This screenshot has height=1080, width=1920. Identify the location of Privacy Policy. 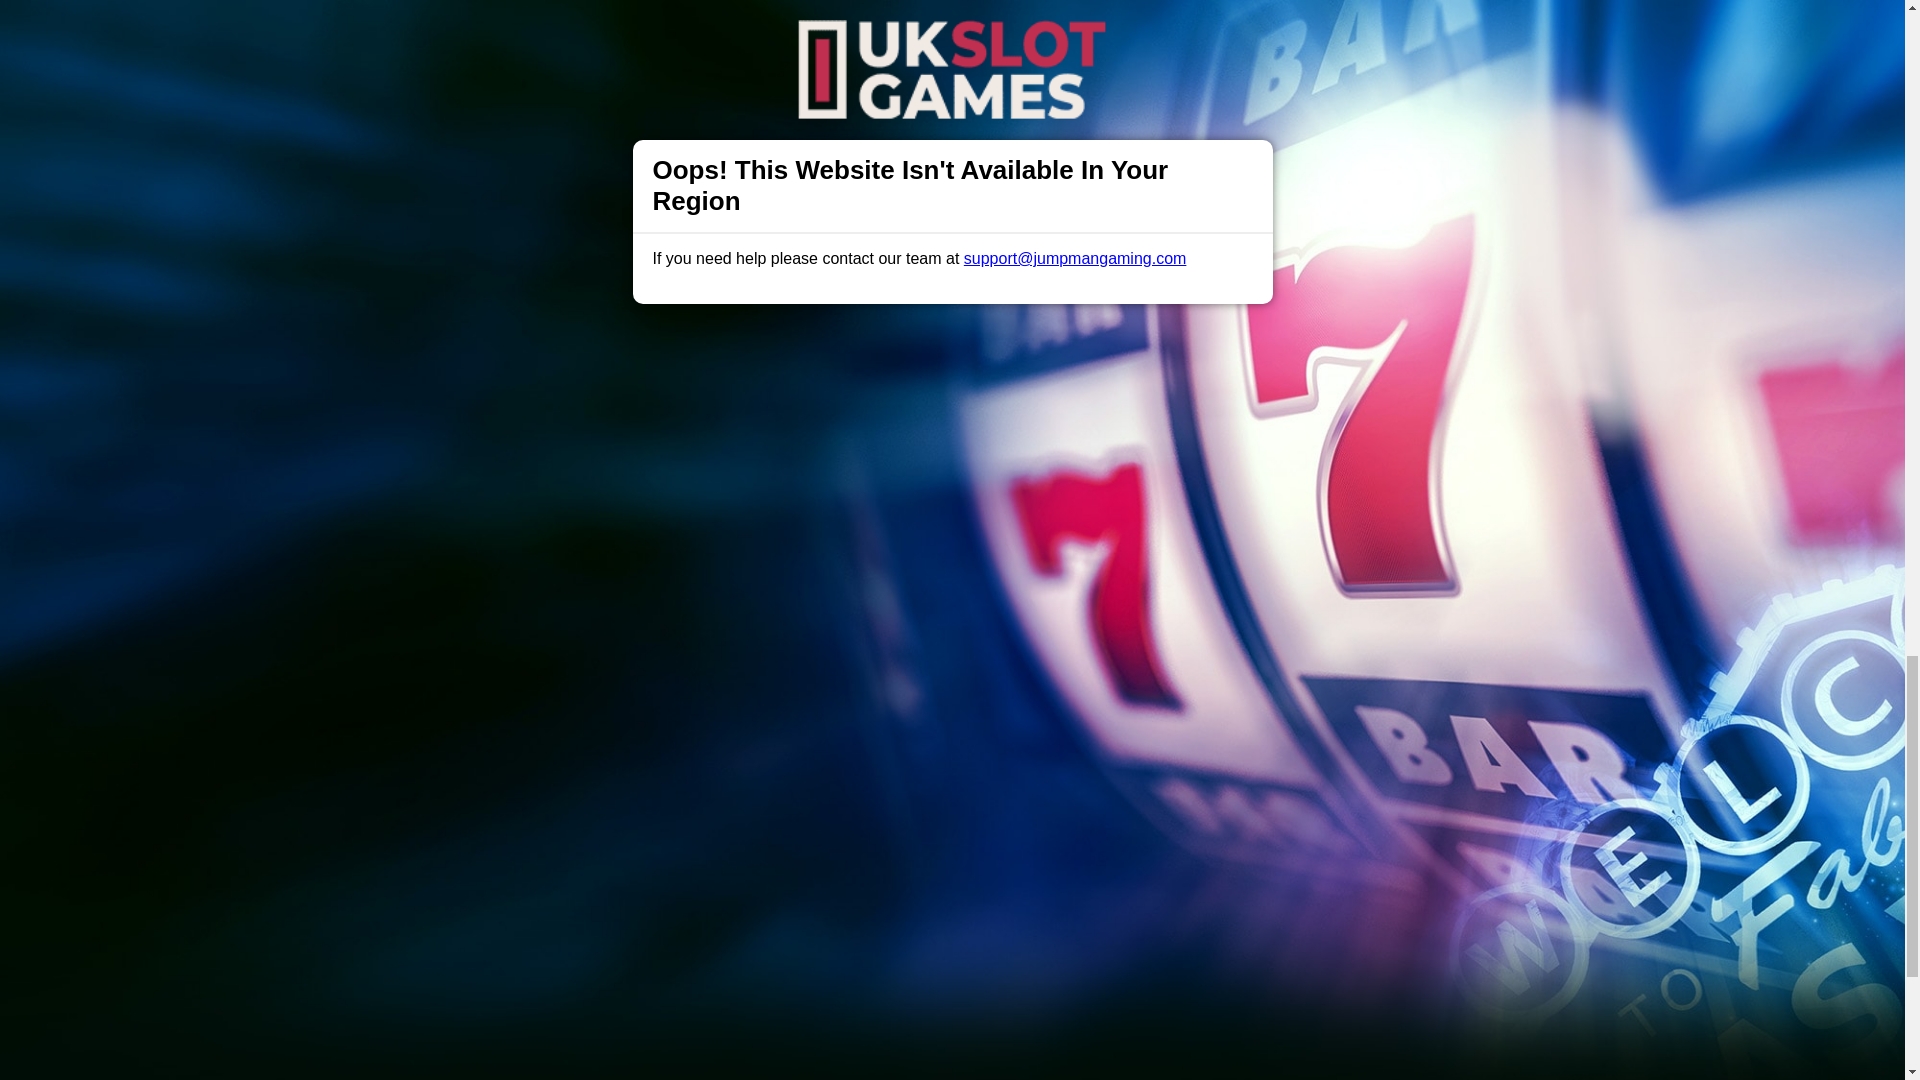
(886, 944).